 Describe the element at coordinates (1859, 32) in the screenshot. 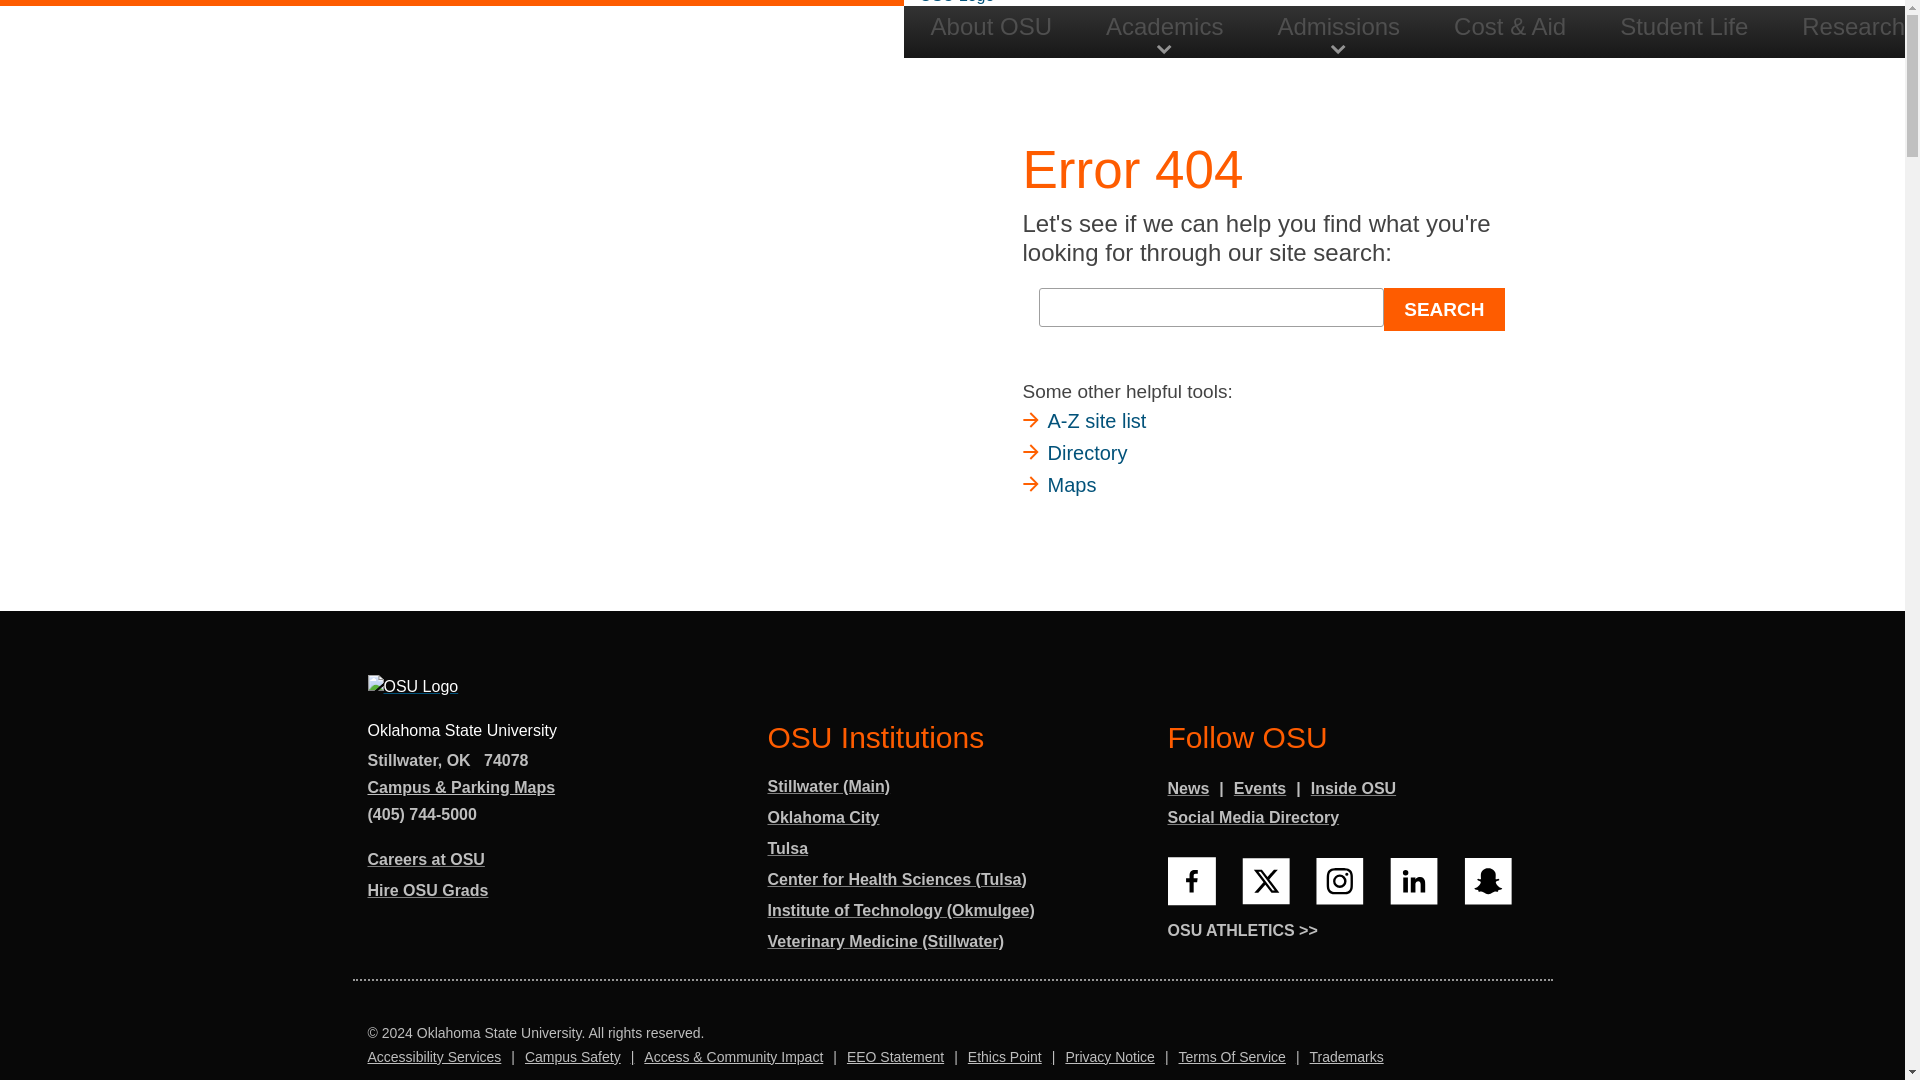

I see `Directory` at that location.